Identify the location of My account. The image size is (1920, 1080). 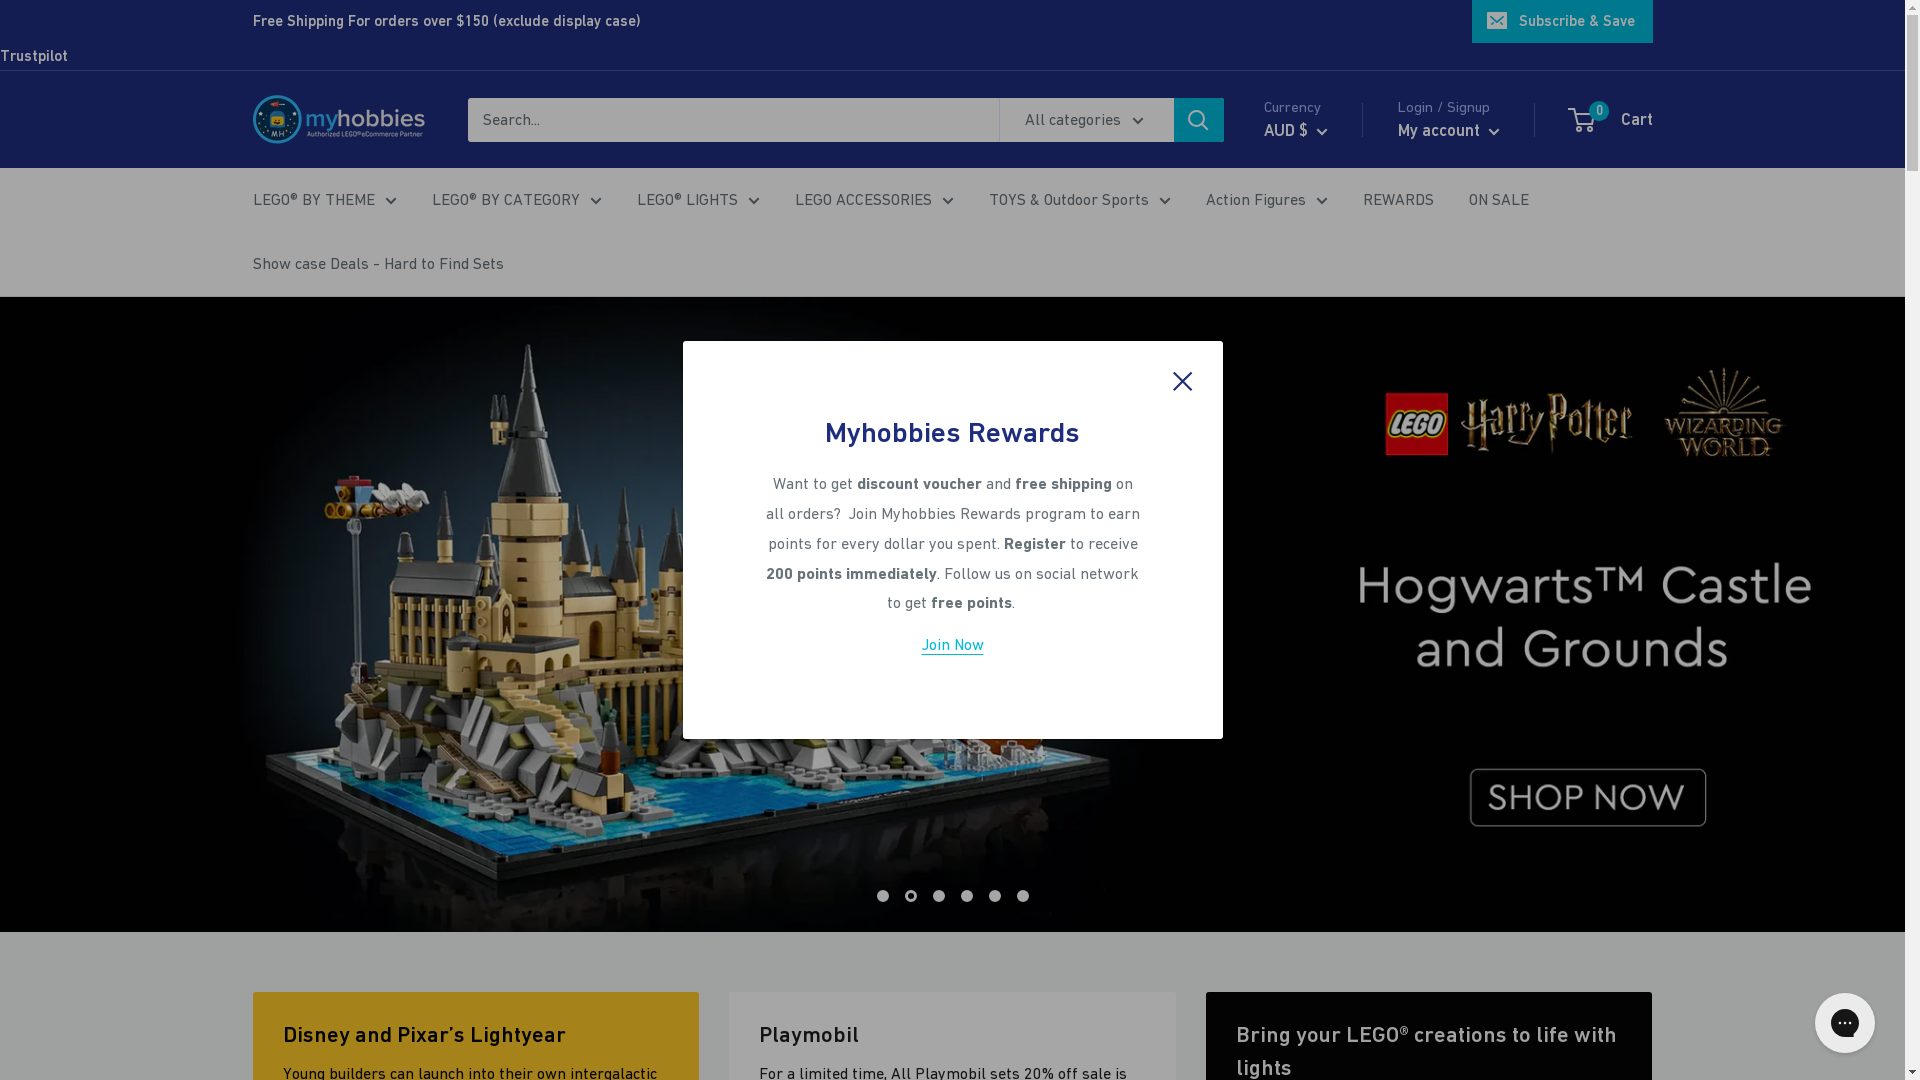
(1449, 131).